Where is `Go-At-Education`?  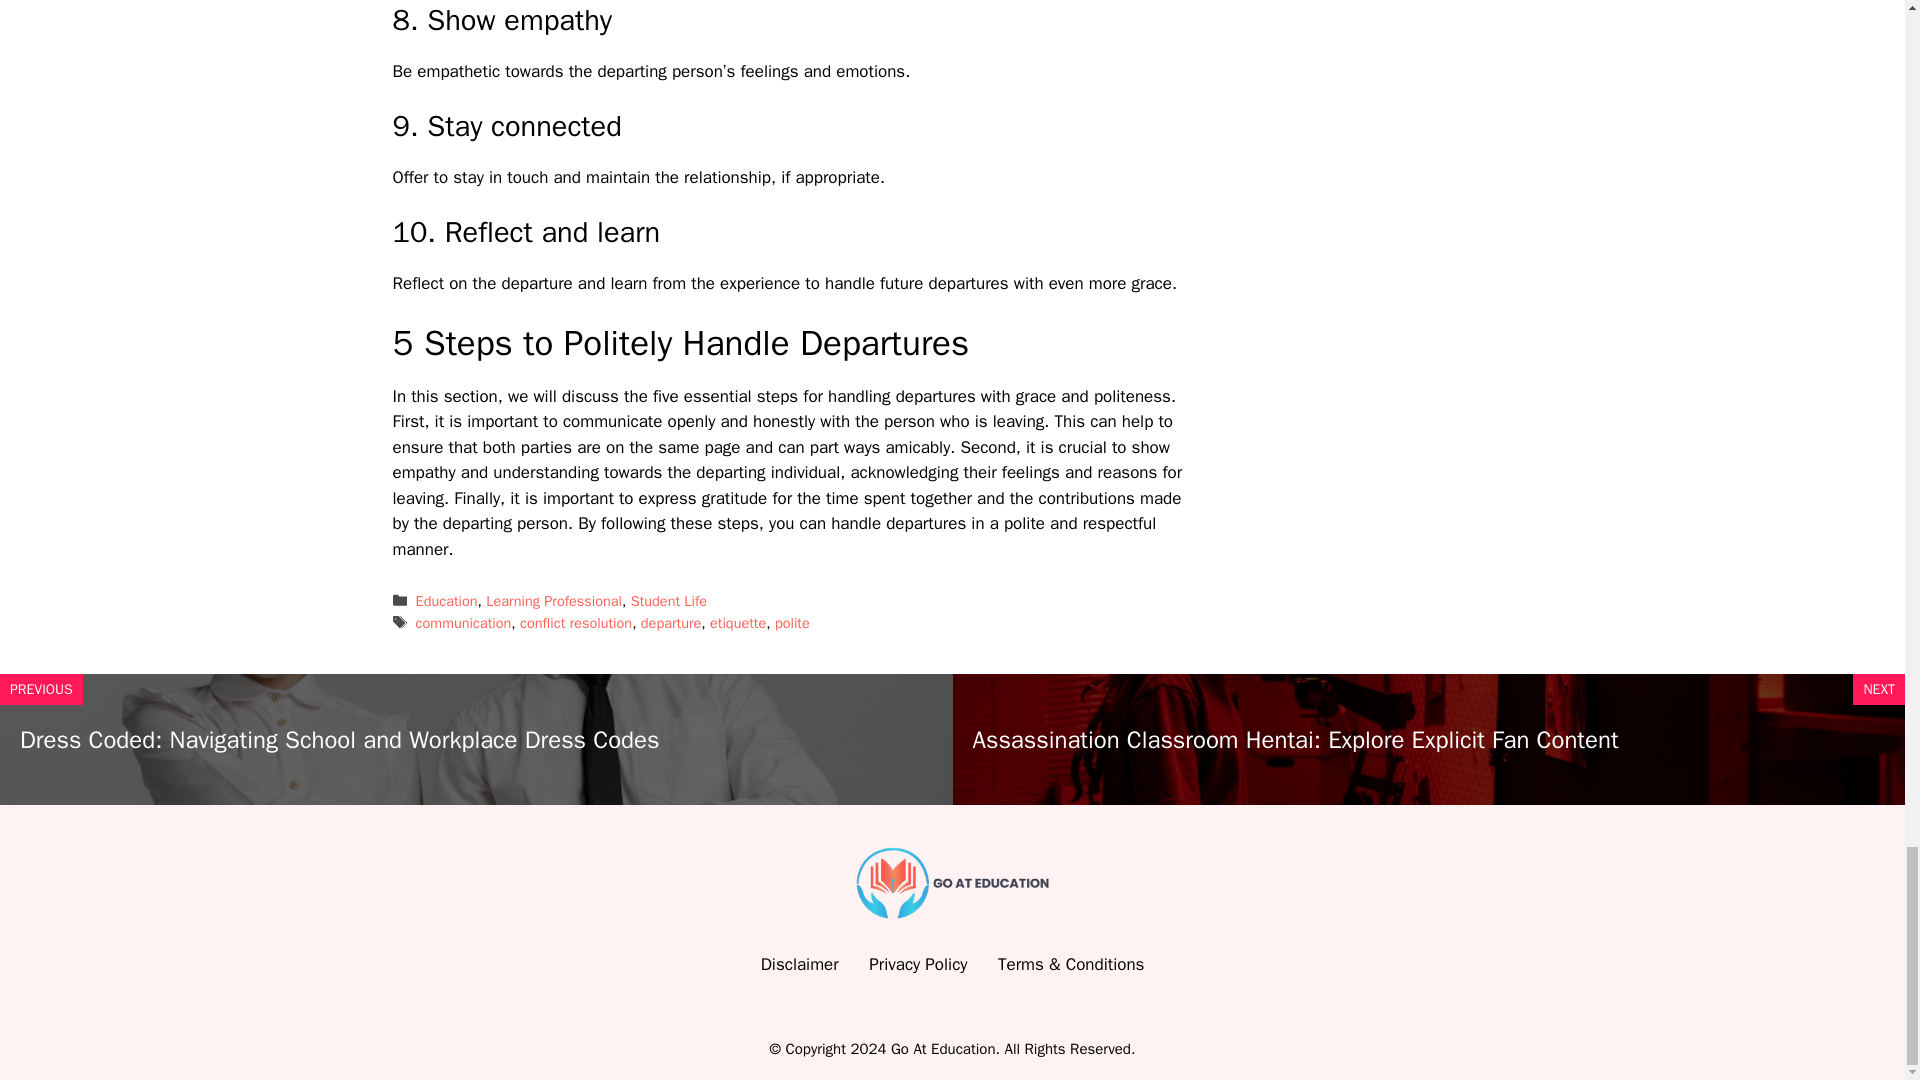 Go-At-Education is located at coordinates (953, 883).